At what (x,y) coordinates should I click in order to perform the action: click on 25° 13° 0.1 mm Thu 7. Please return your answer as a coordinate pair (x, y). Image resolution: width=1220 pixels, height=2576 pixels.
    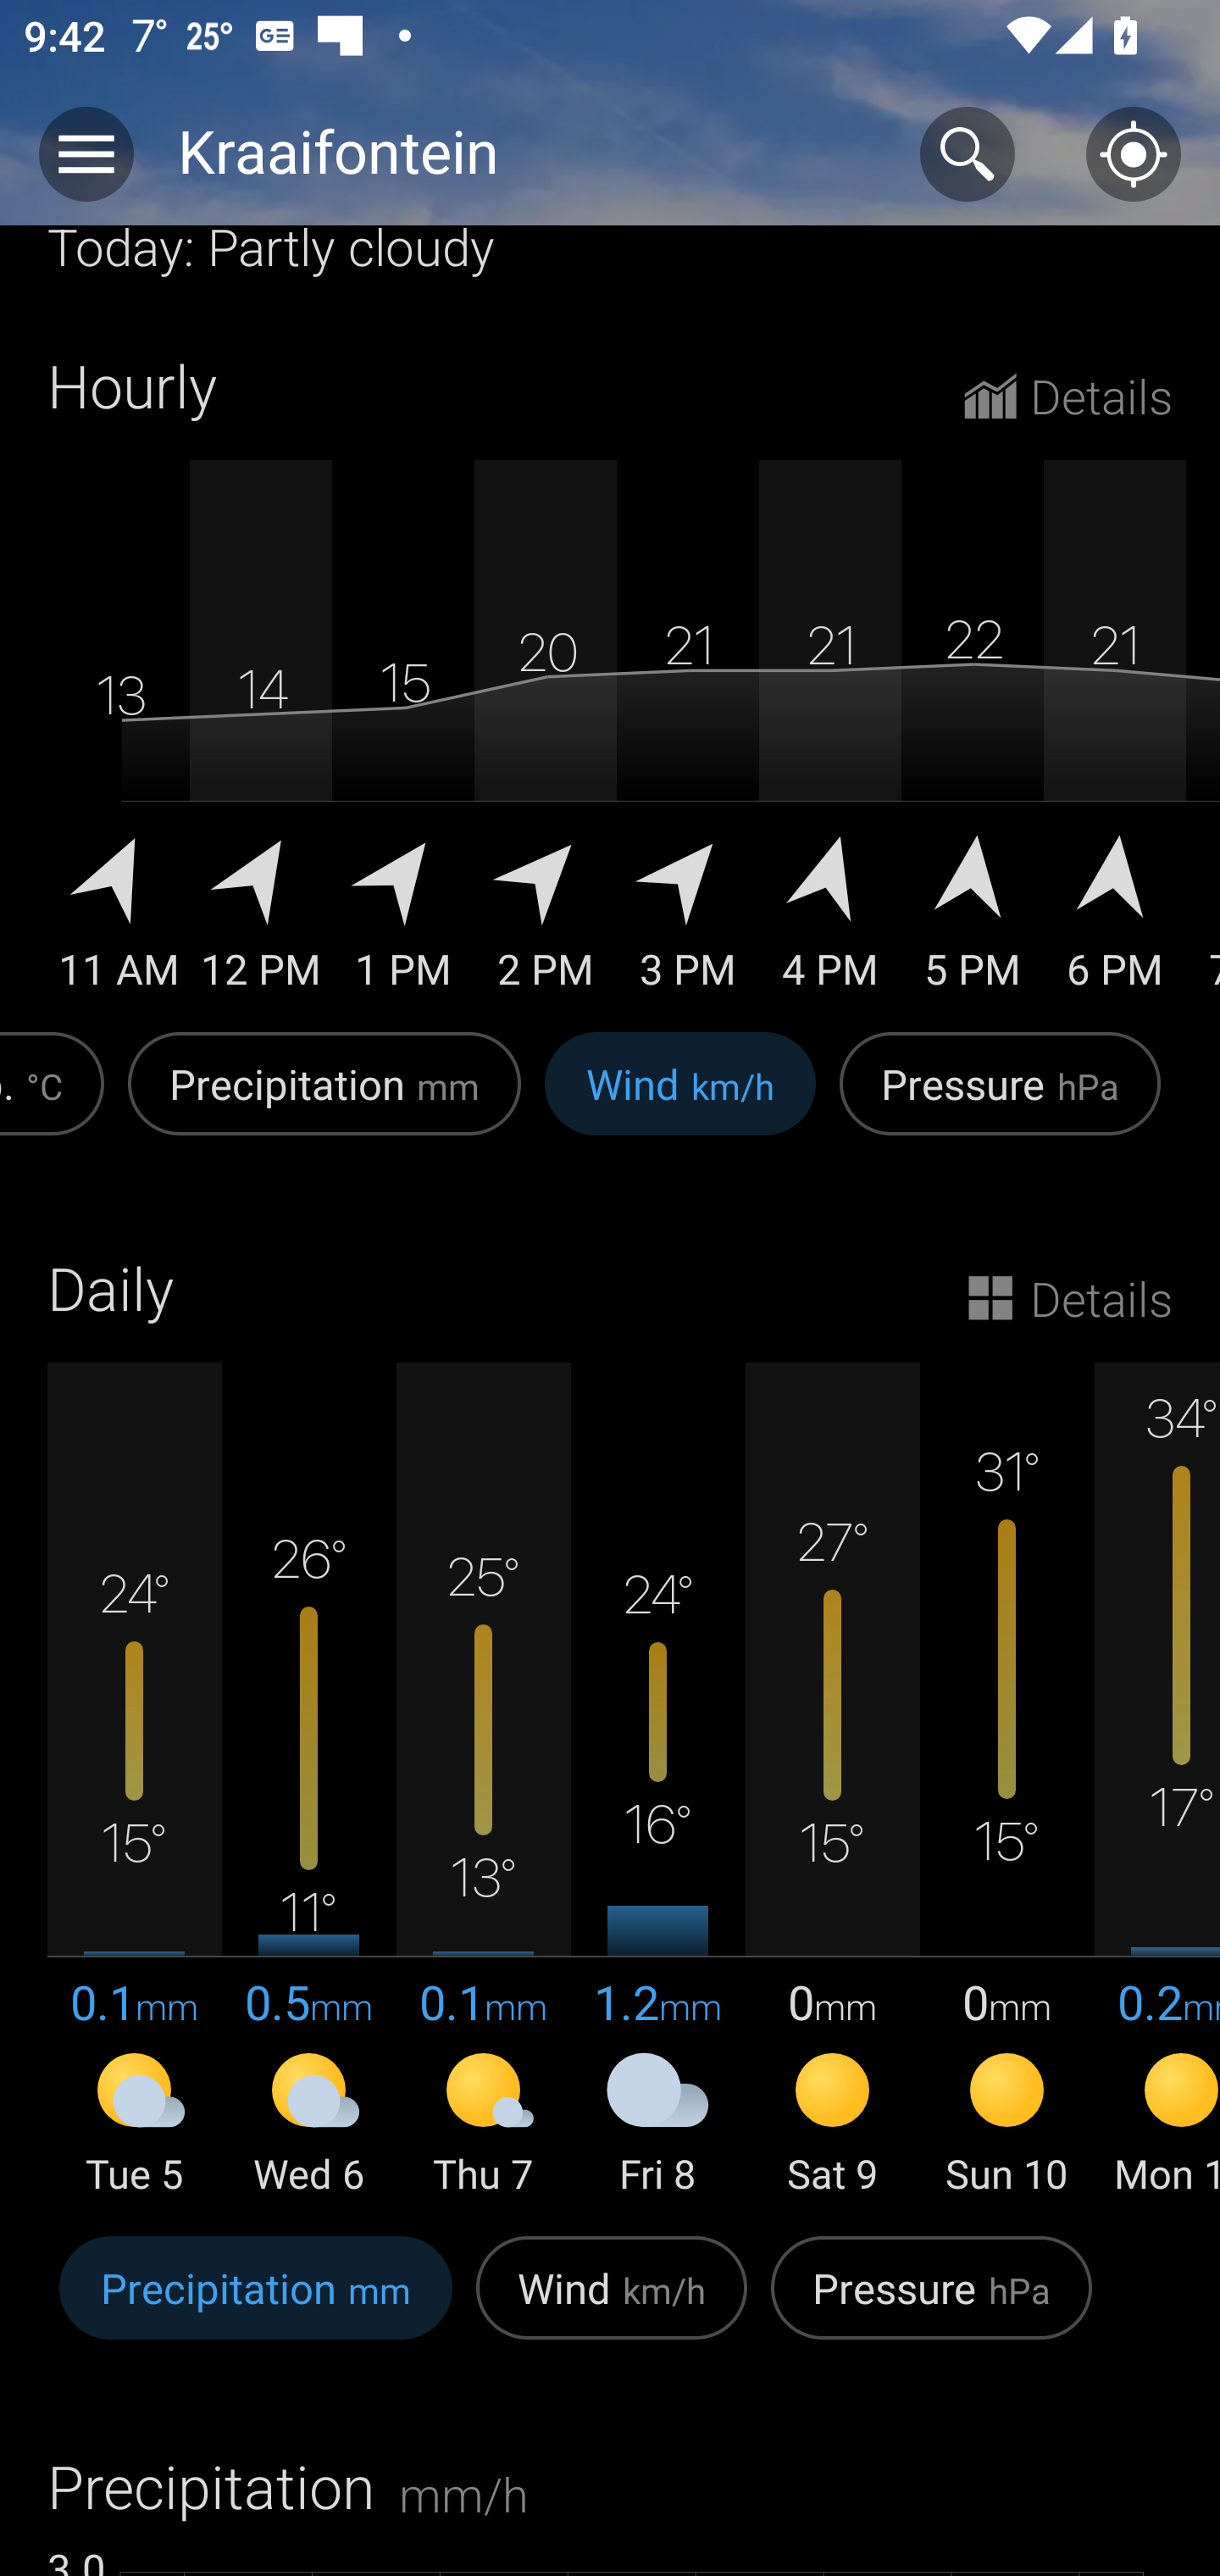
    Looking at the image, I should click on (483, 1781).